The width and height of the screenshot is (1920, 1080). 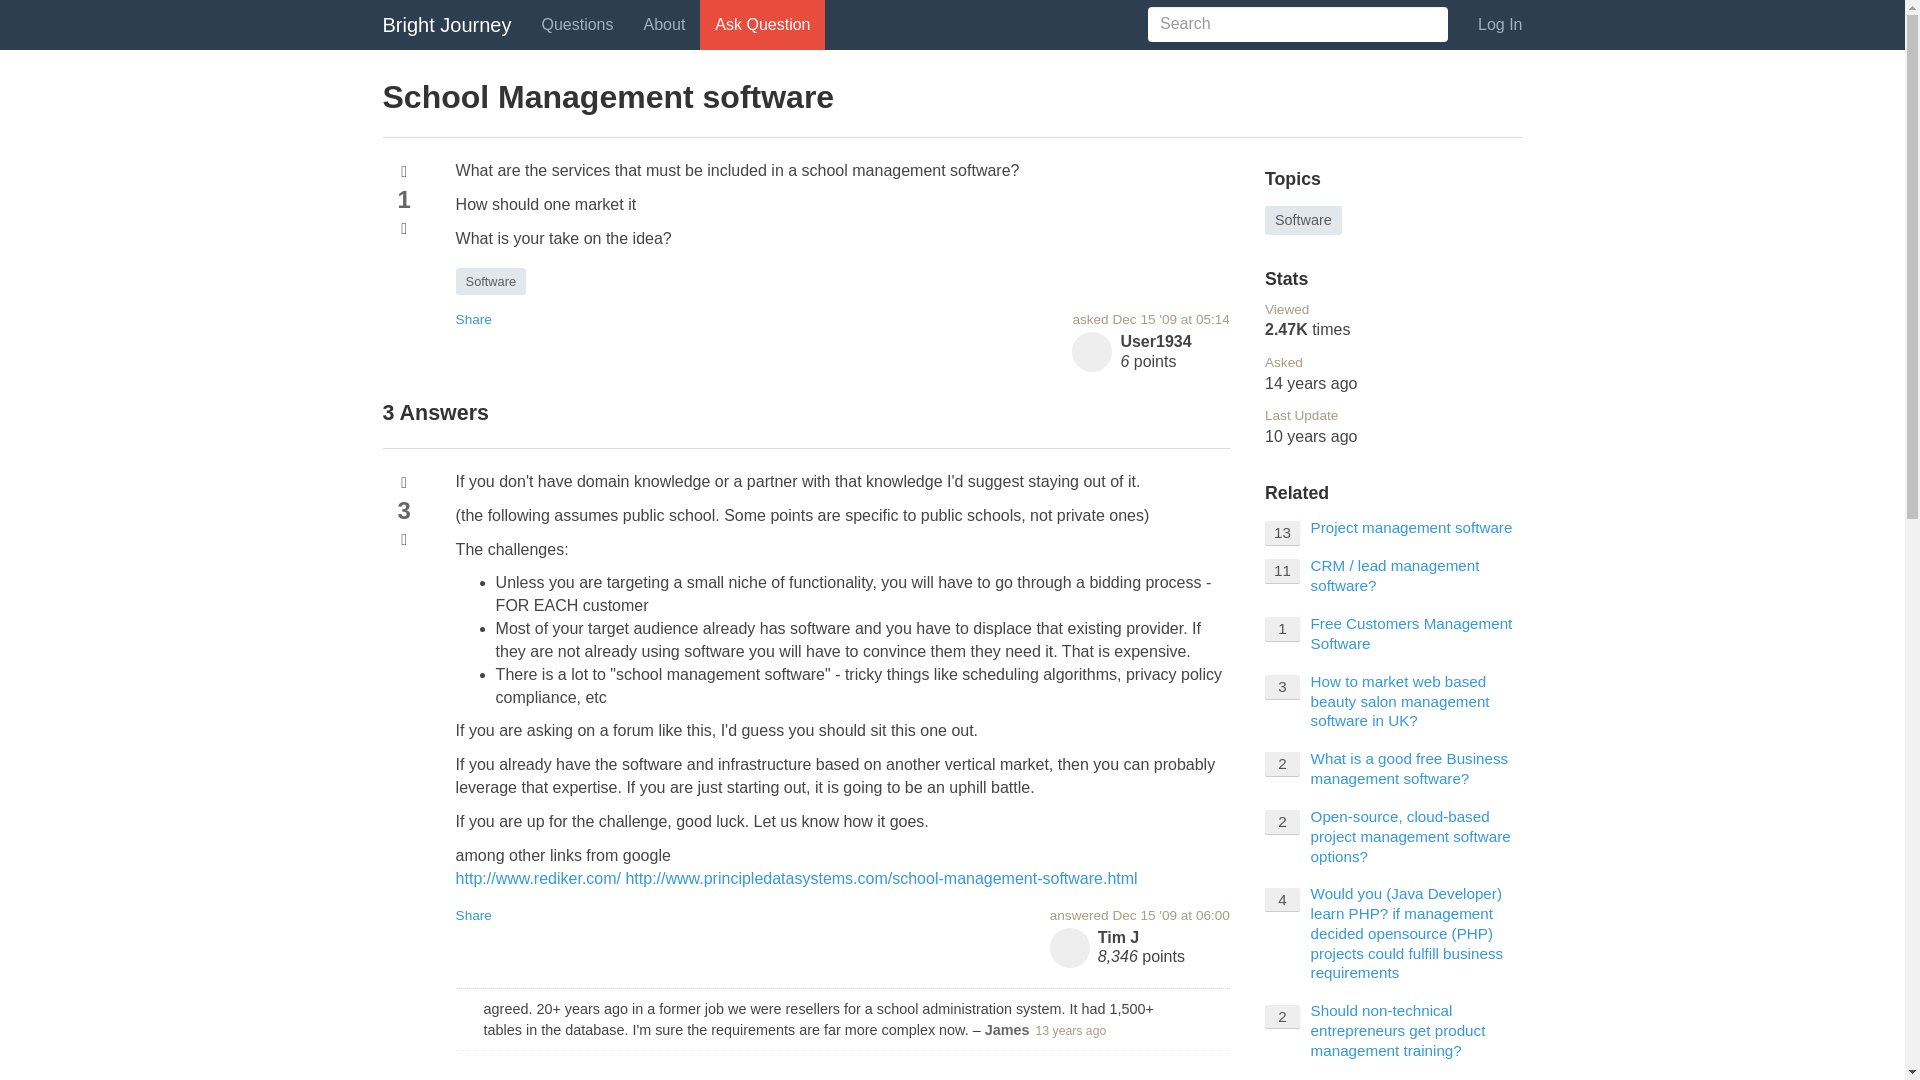 I want to click on You need to be logged in to vote, so click(x=404, y=540).